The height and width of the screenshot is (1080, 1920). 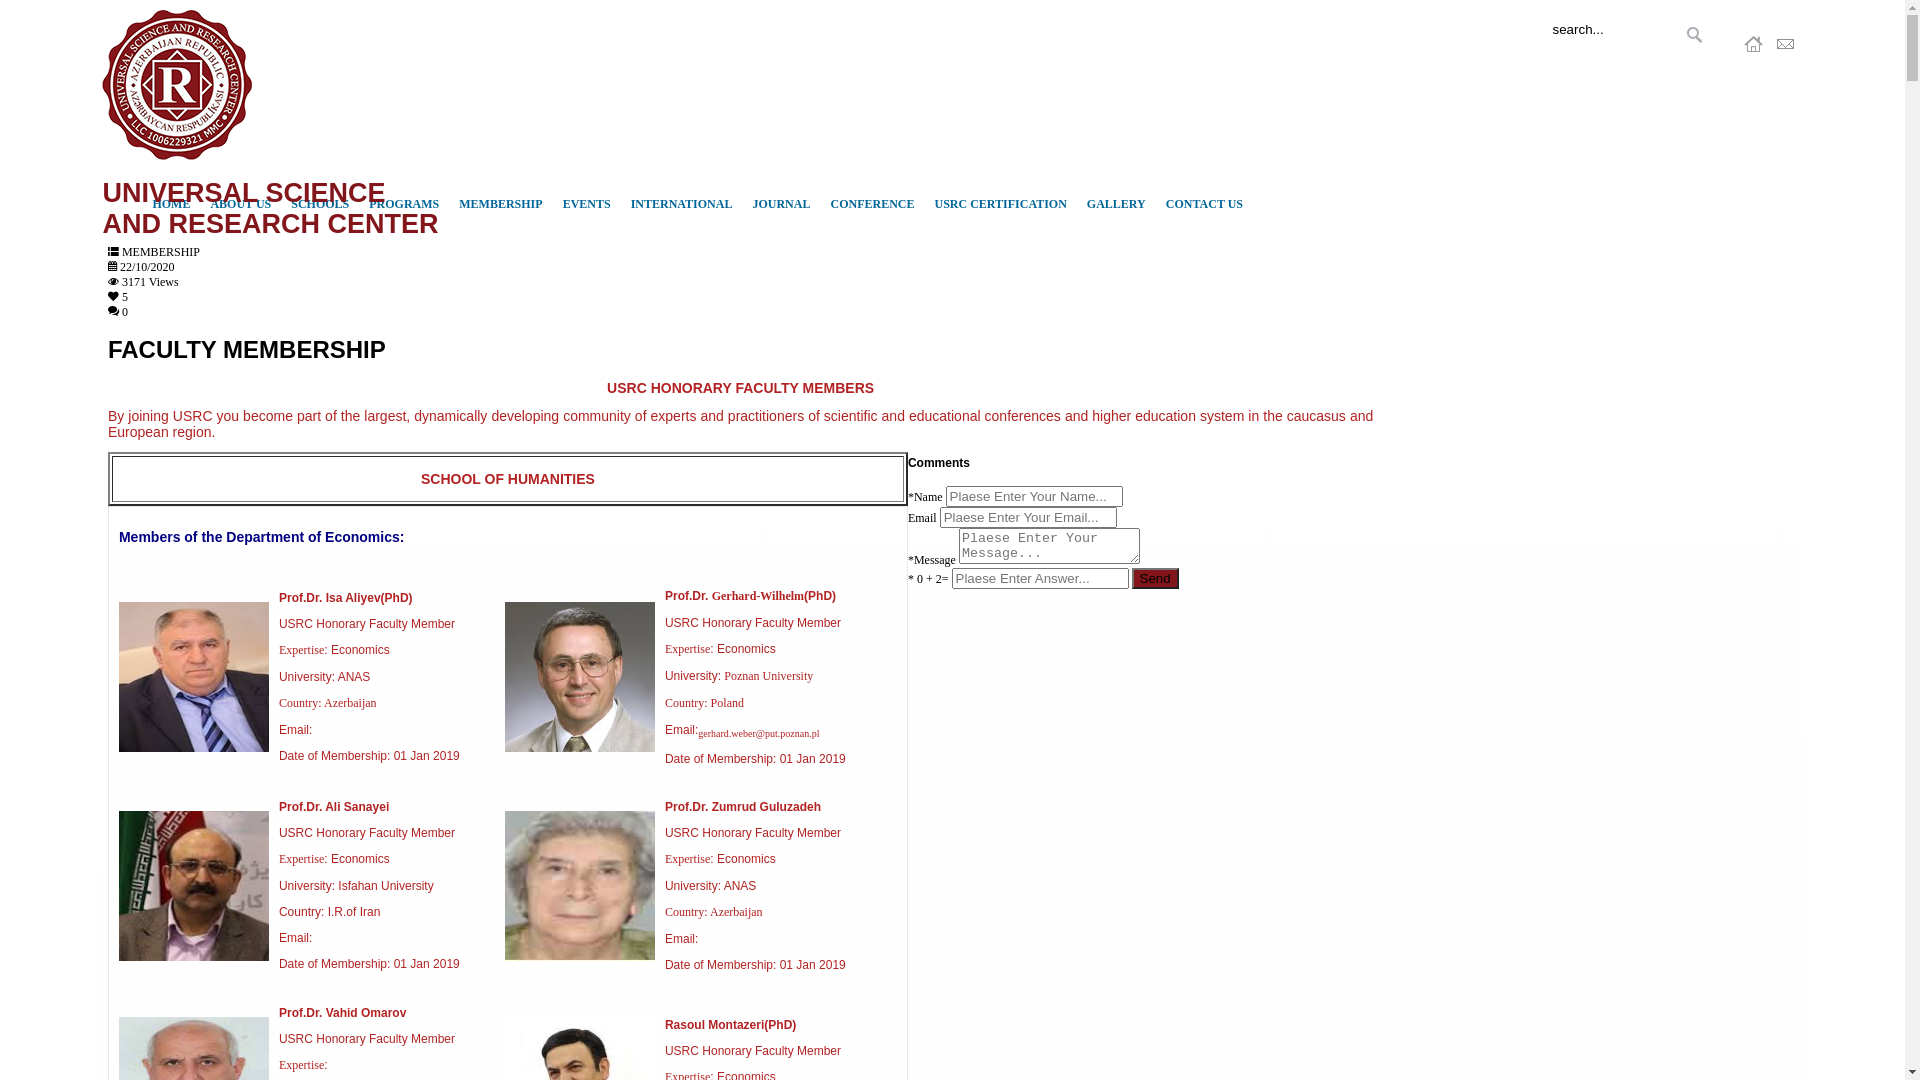 What do you see at coordinates (1785, 47) in the screenshot?
I see `contact us` at bounding box center [1785, 47].